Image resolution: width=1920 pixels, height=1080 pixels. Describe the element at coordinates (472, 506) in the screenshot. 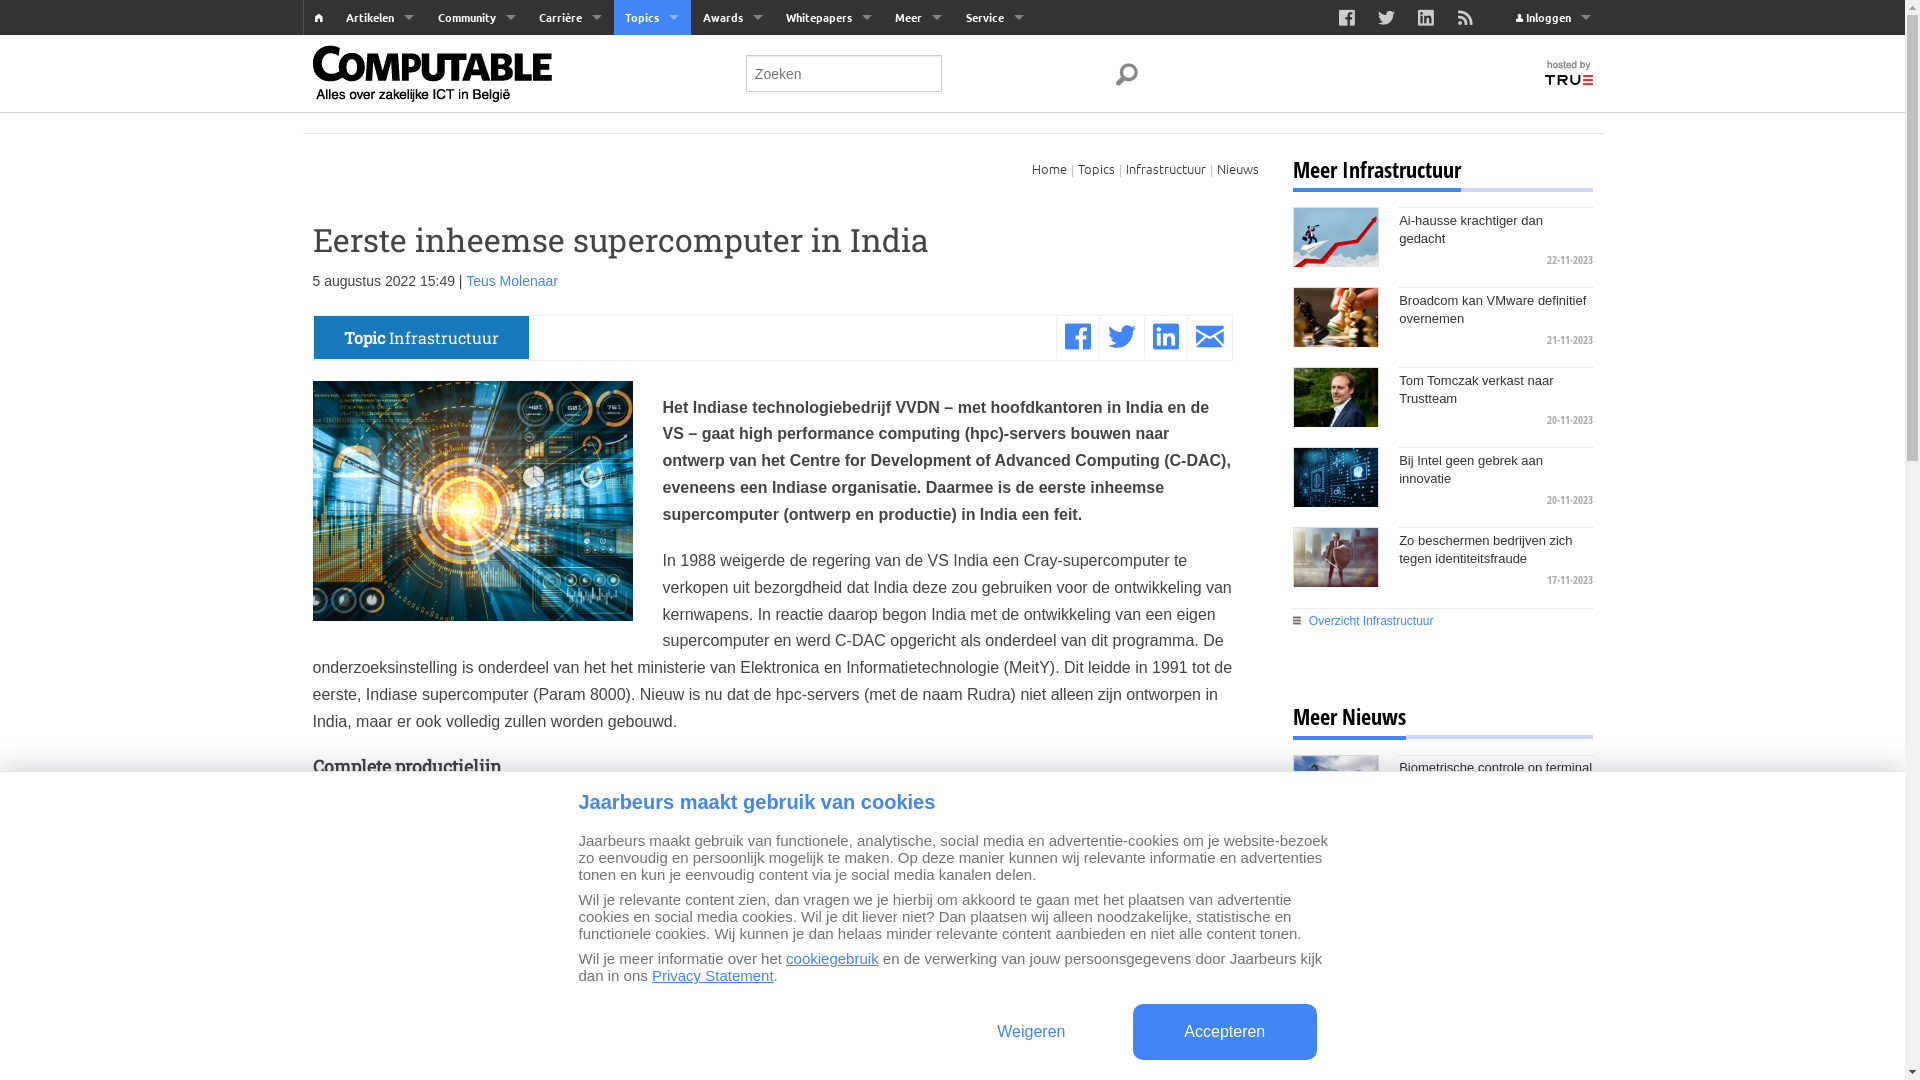

I see `Dataverwerking` at that location.